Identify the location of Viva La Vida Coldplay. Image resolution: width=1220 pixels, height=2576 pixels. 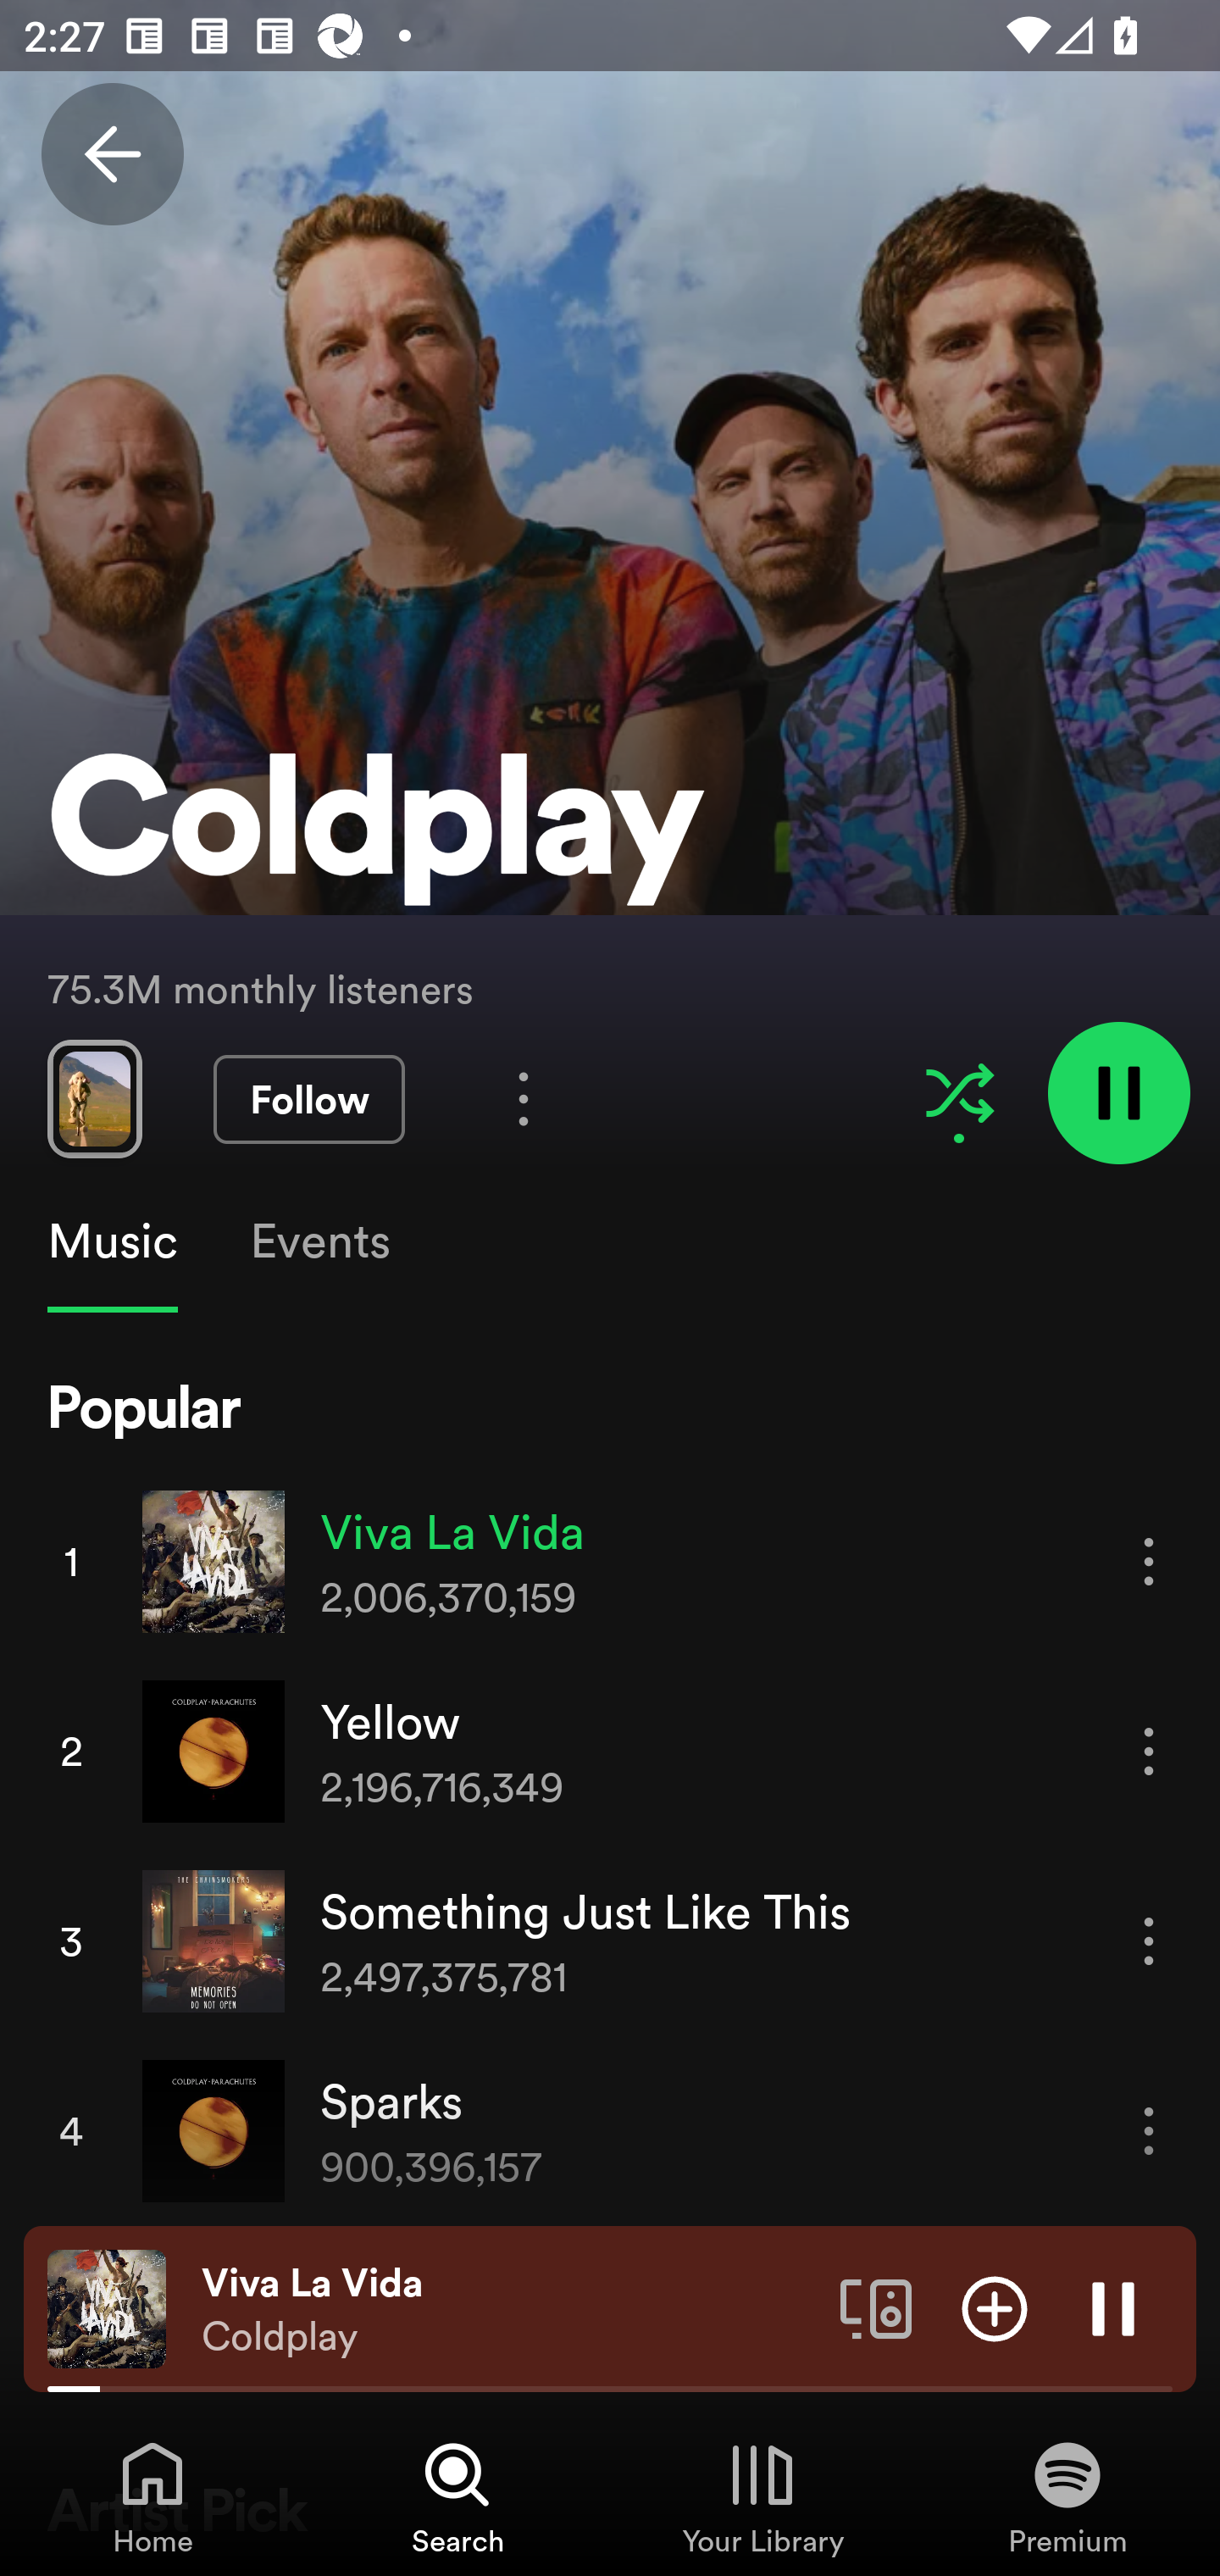
(508, 2309).